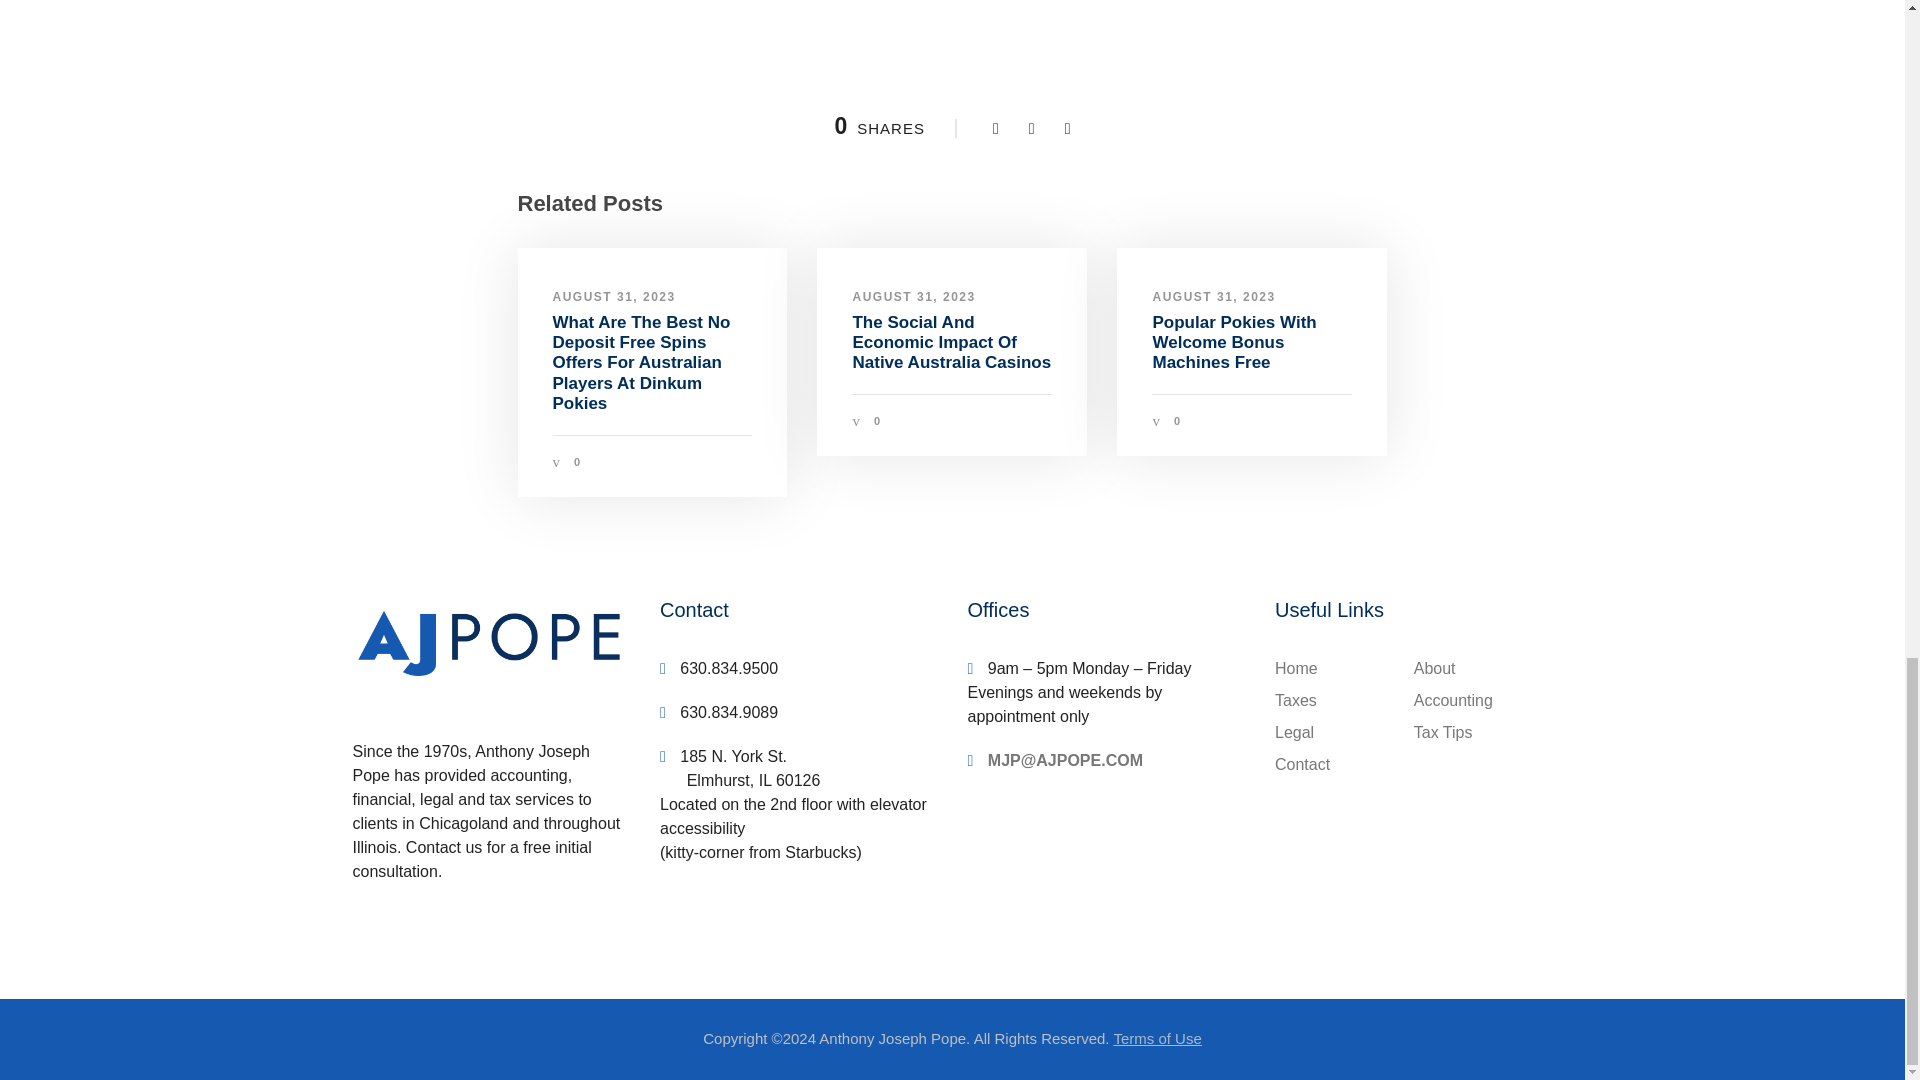 This screenshot has width=1920, height=1080. What do you see at coordinates (1234, 342) in the screenshot?
I see `Popular Pokies With Welcome Bonus Machines Free` at bounding box center [1234, 342].